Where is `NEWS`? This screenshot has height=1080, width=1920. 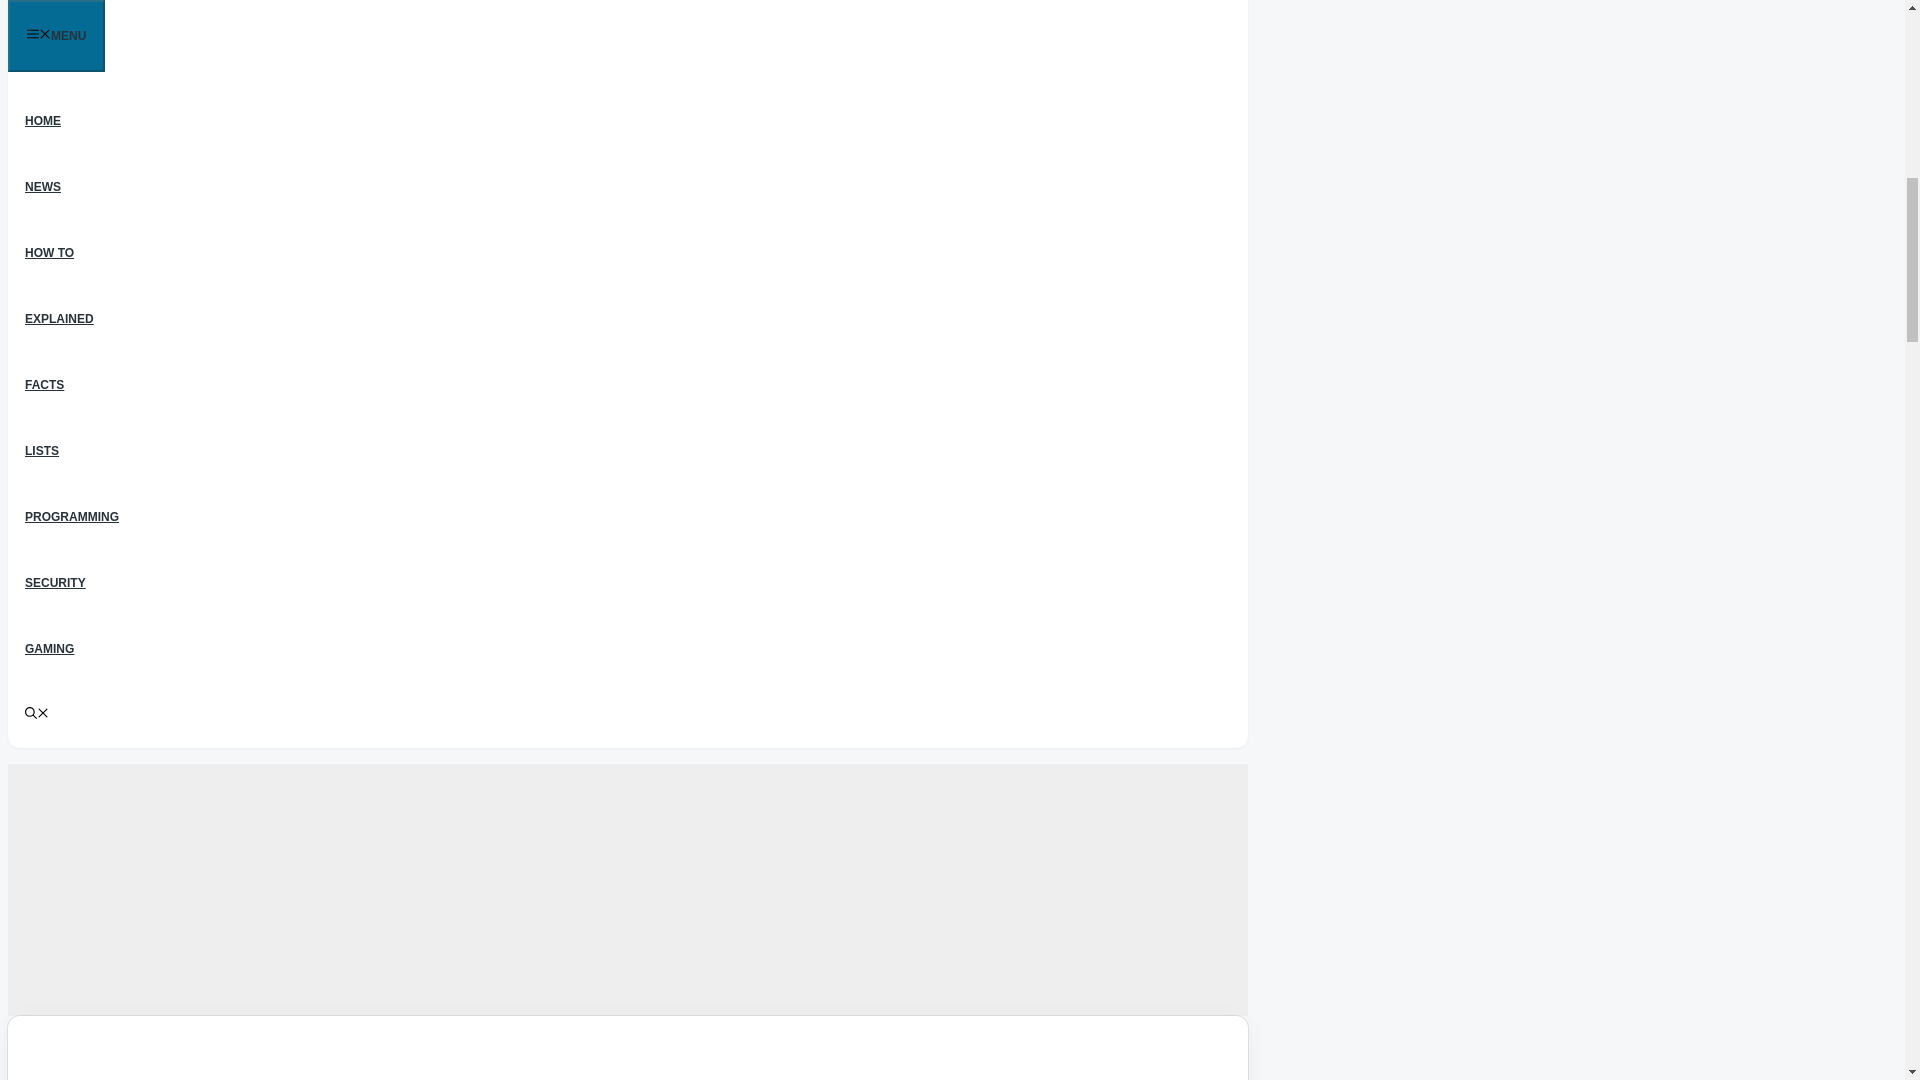
NEWS is located at coordinates (42, 187).